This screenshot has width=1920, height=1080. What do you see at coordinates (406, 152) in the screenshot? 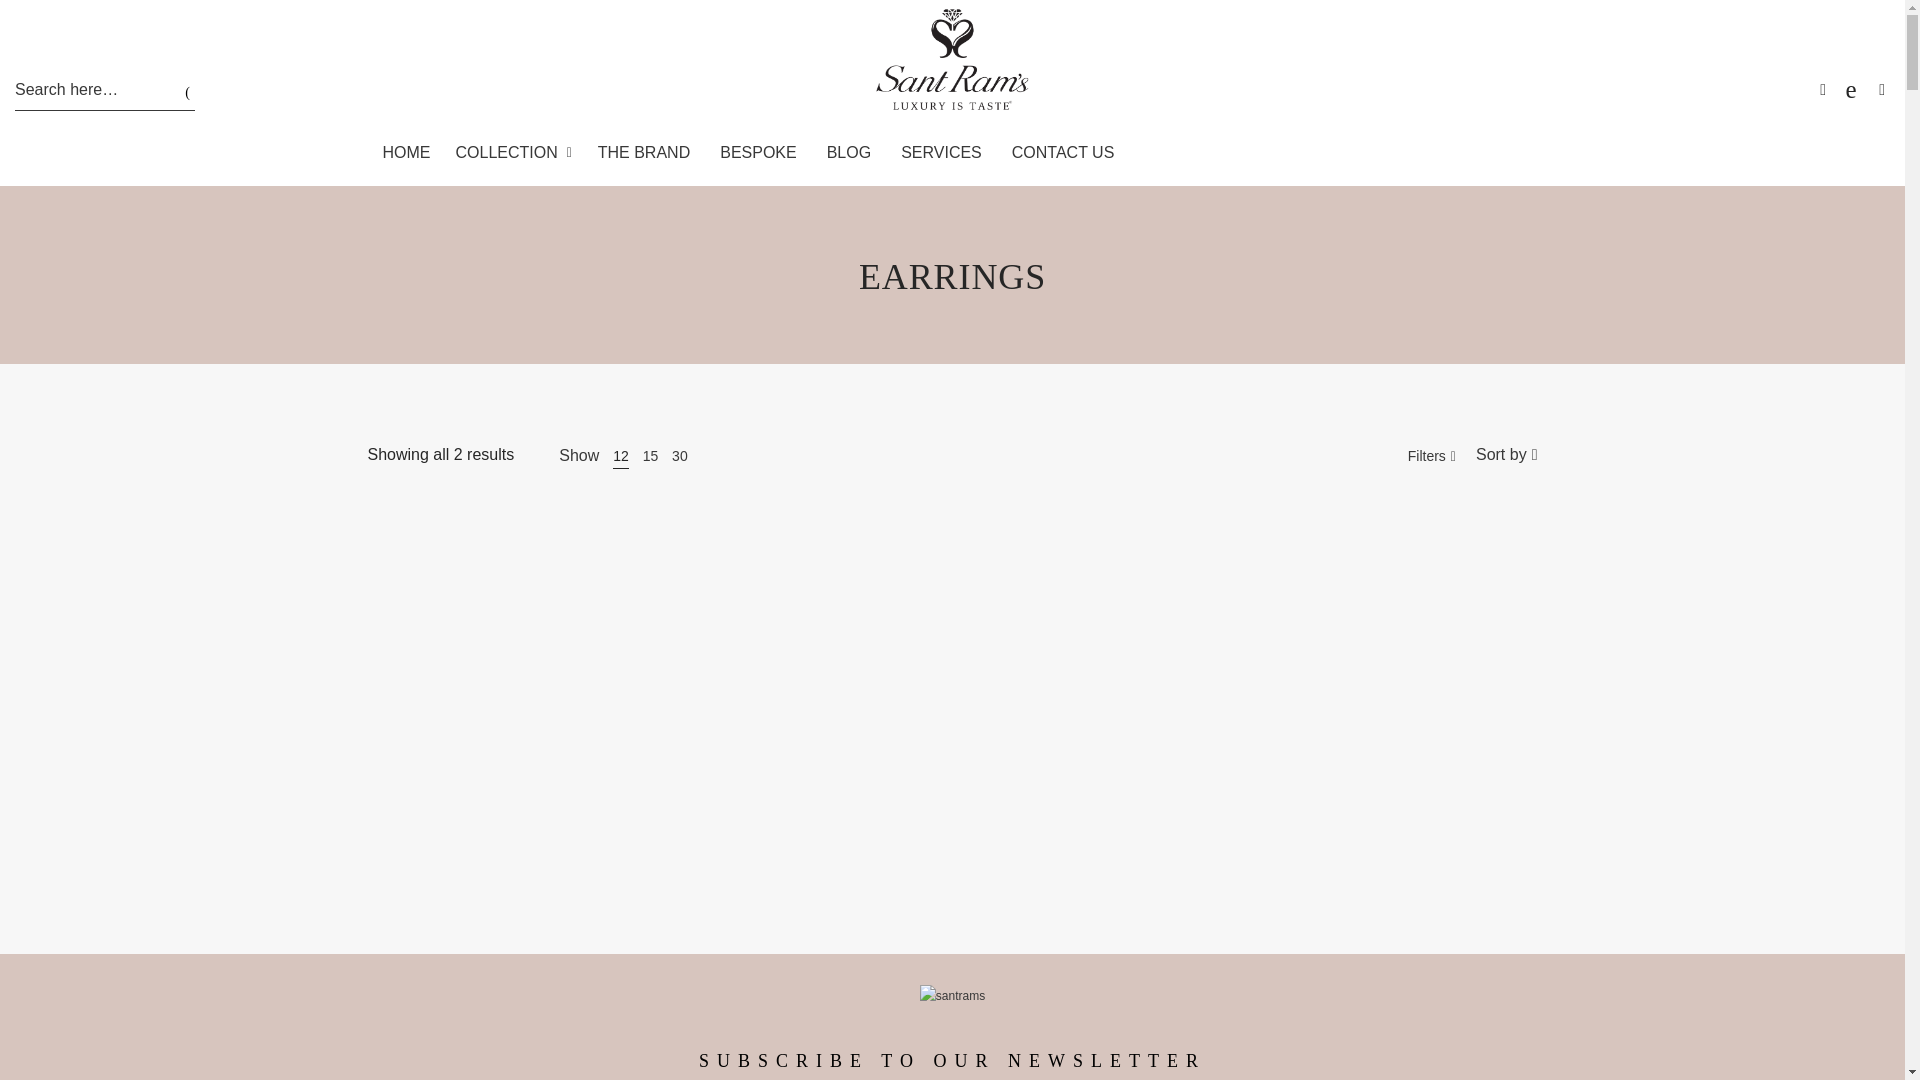
I see `HOME` at bounding box center [406, 152].